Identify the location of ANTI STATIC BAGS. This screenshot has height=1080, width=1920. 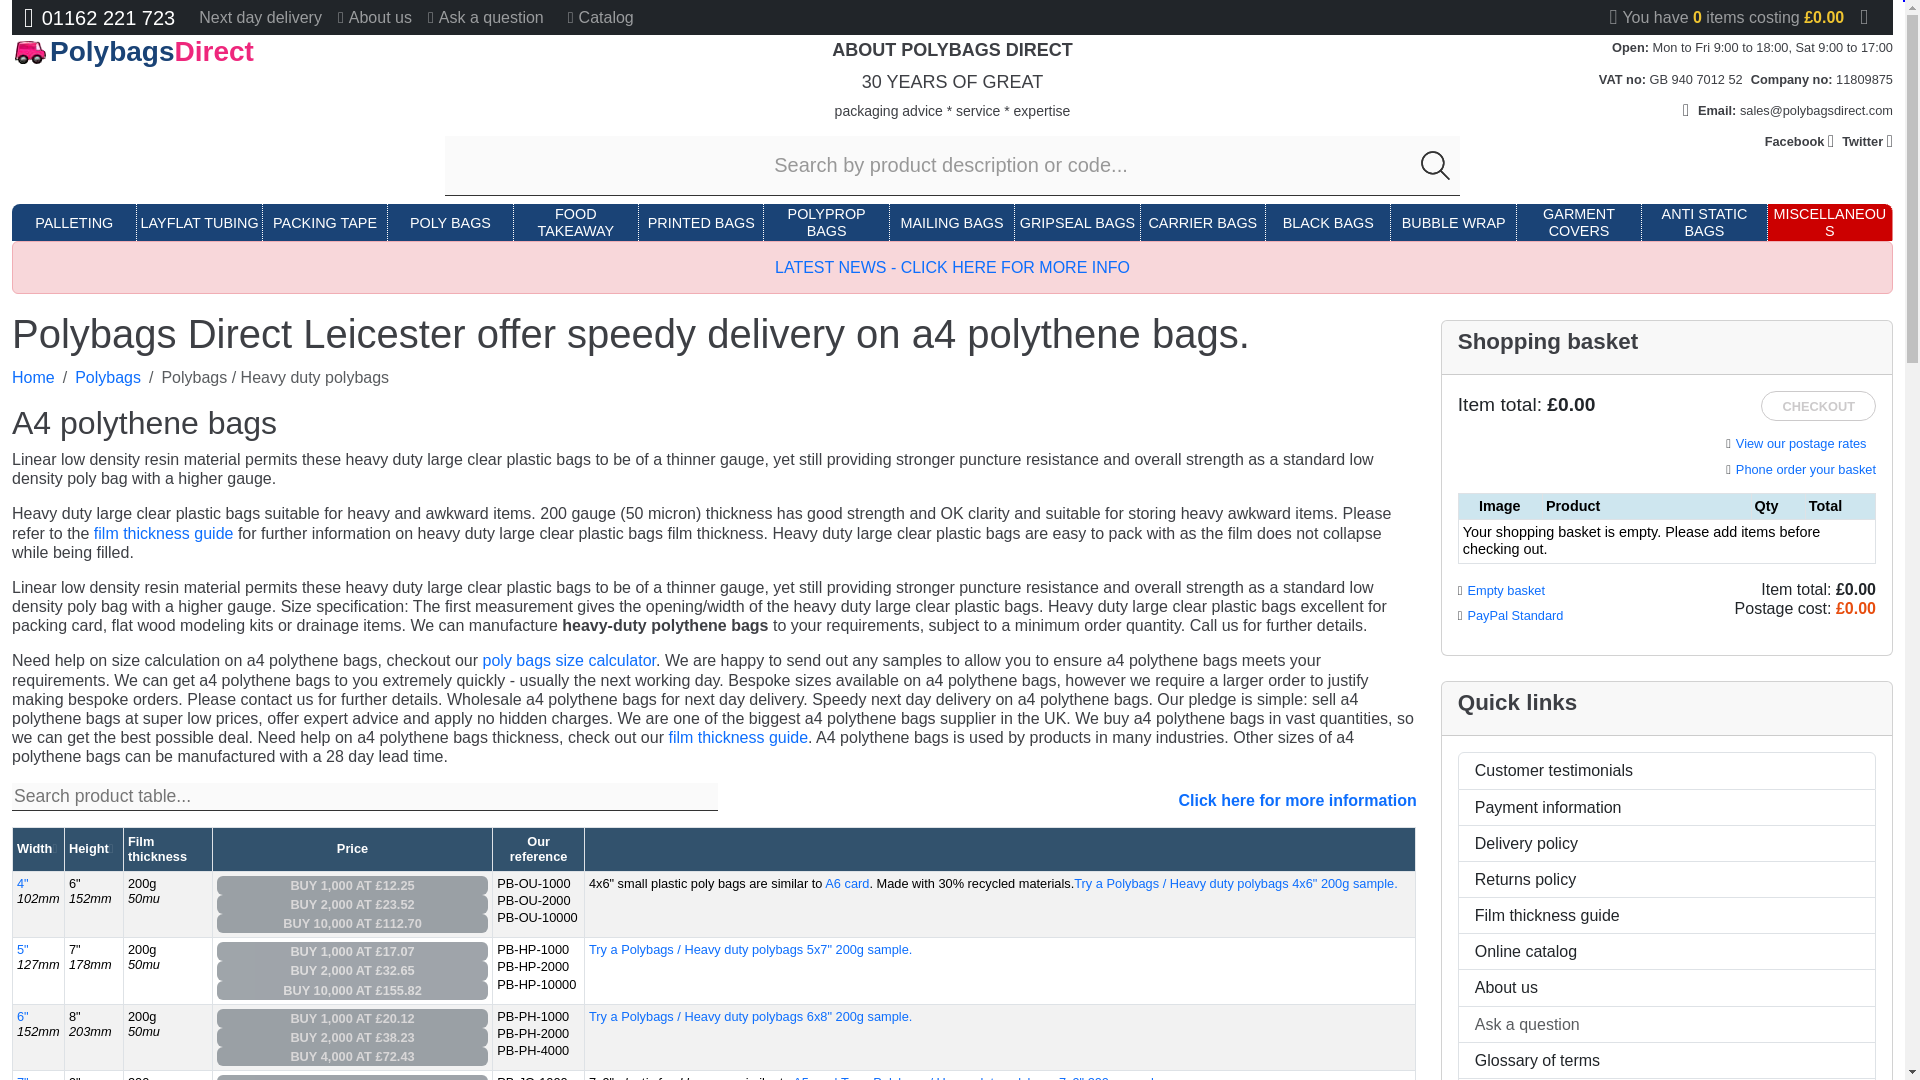
(1704, 223).